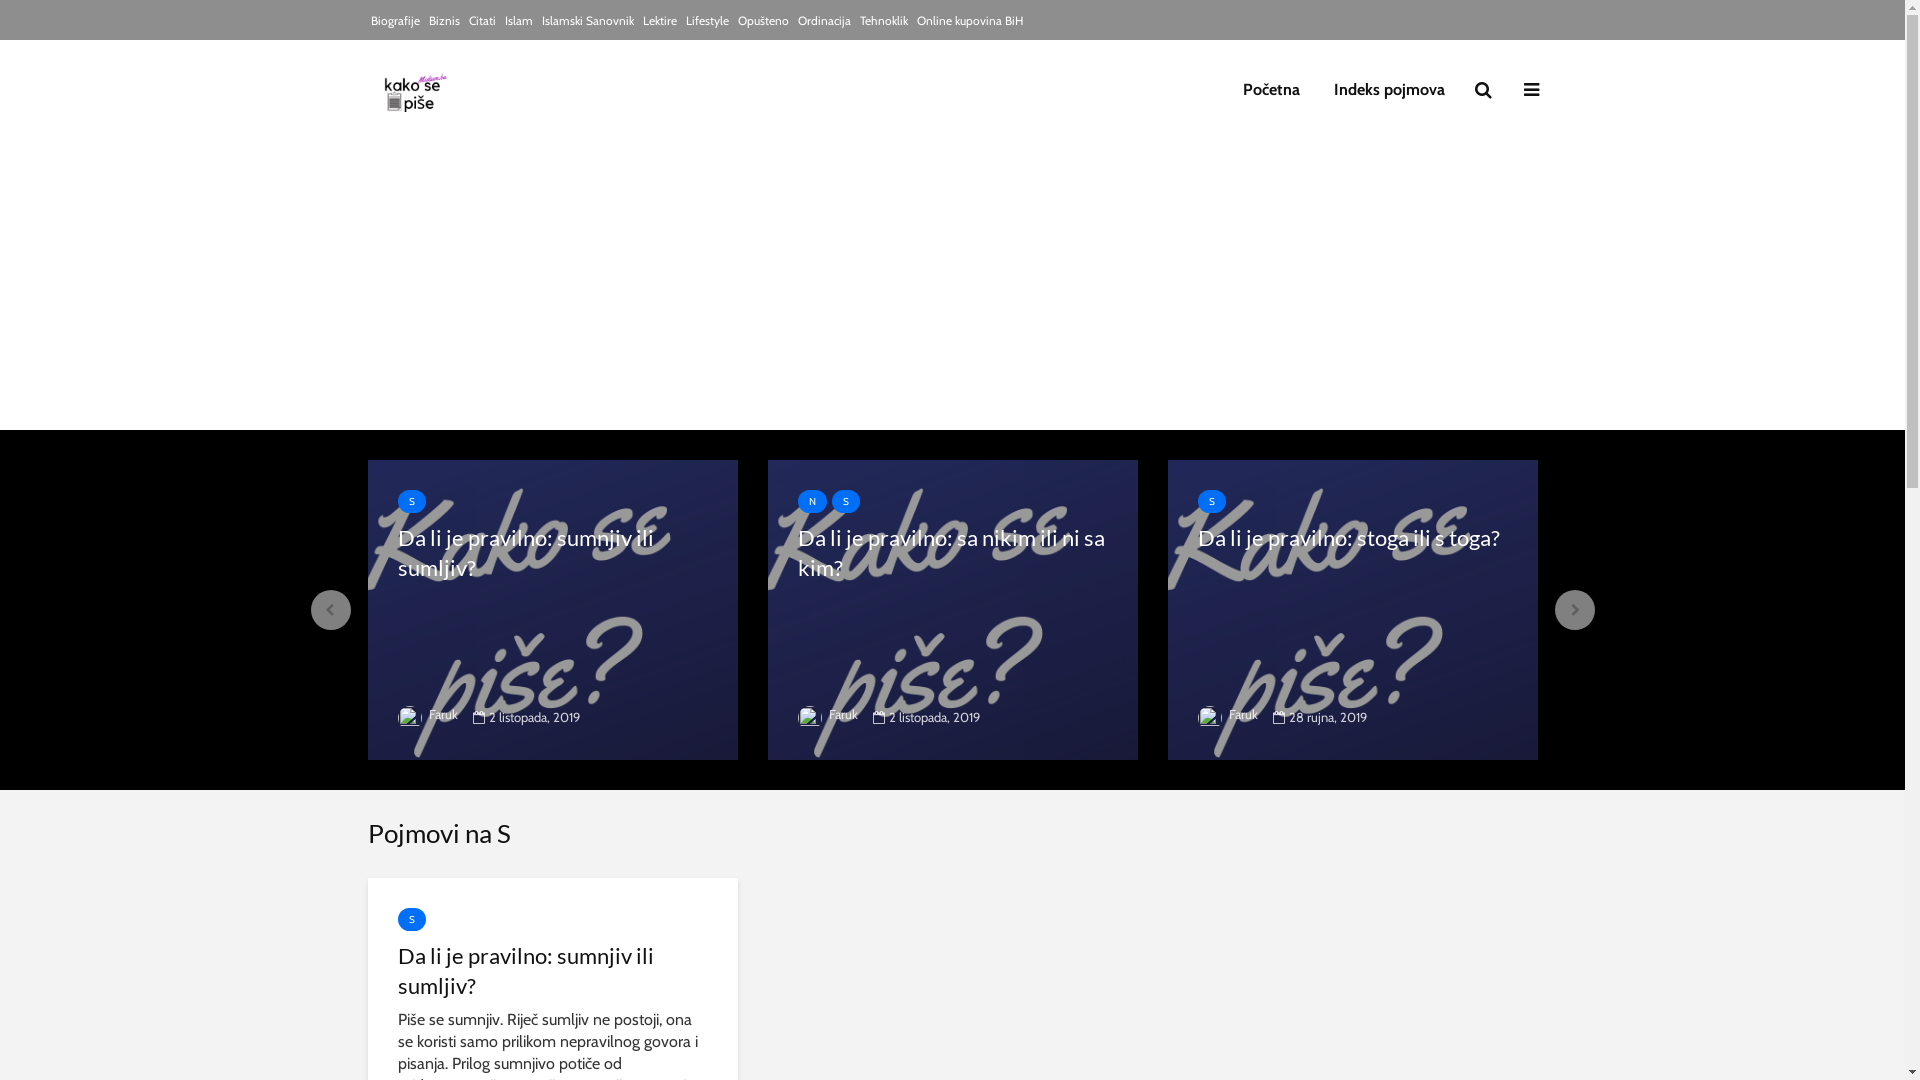 This screenshot has height=1080, width=1920. I want to click on Citati, so click(482, 21).